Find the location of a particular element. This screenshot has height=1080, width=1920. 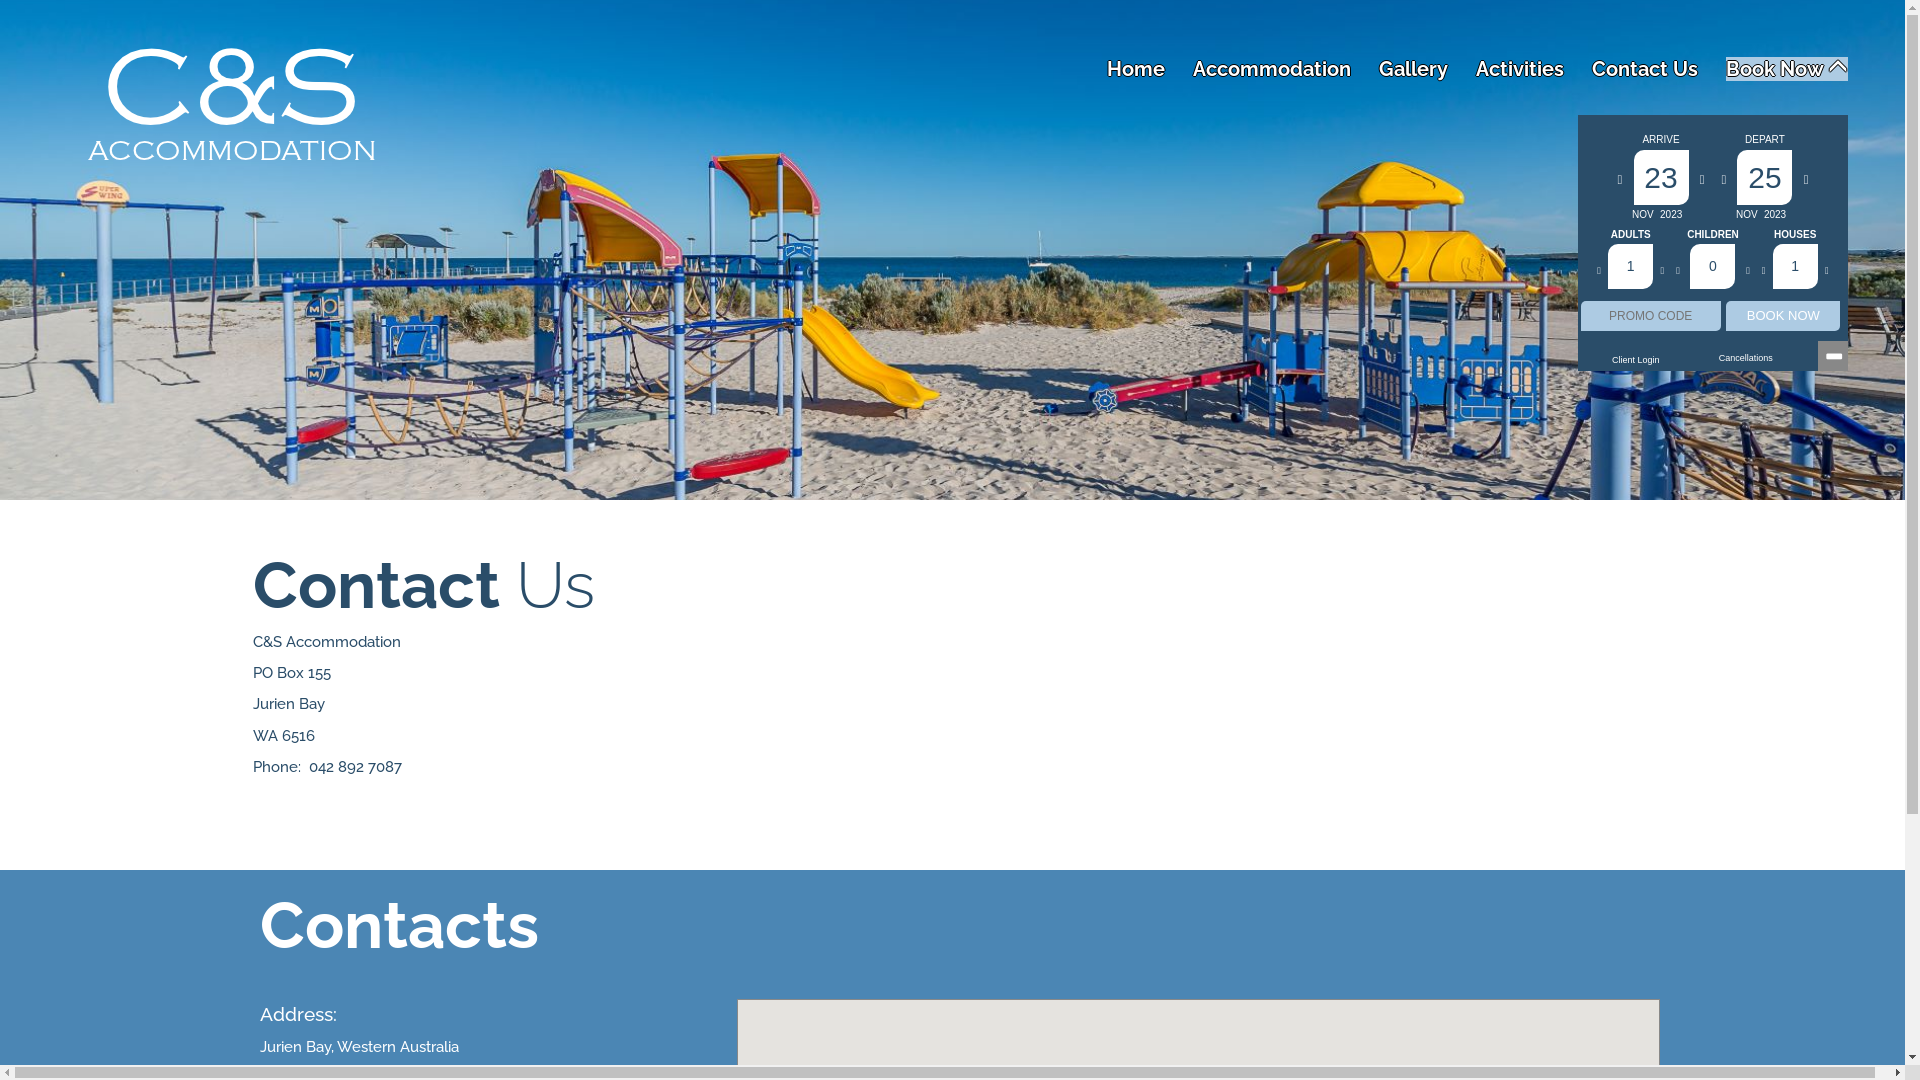

Client Login is located at coordinates (1636, 360).